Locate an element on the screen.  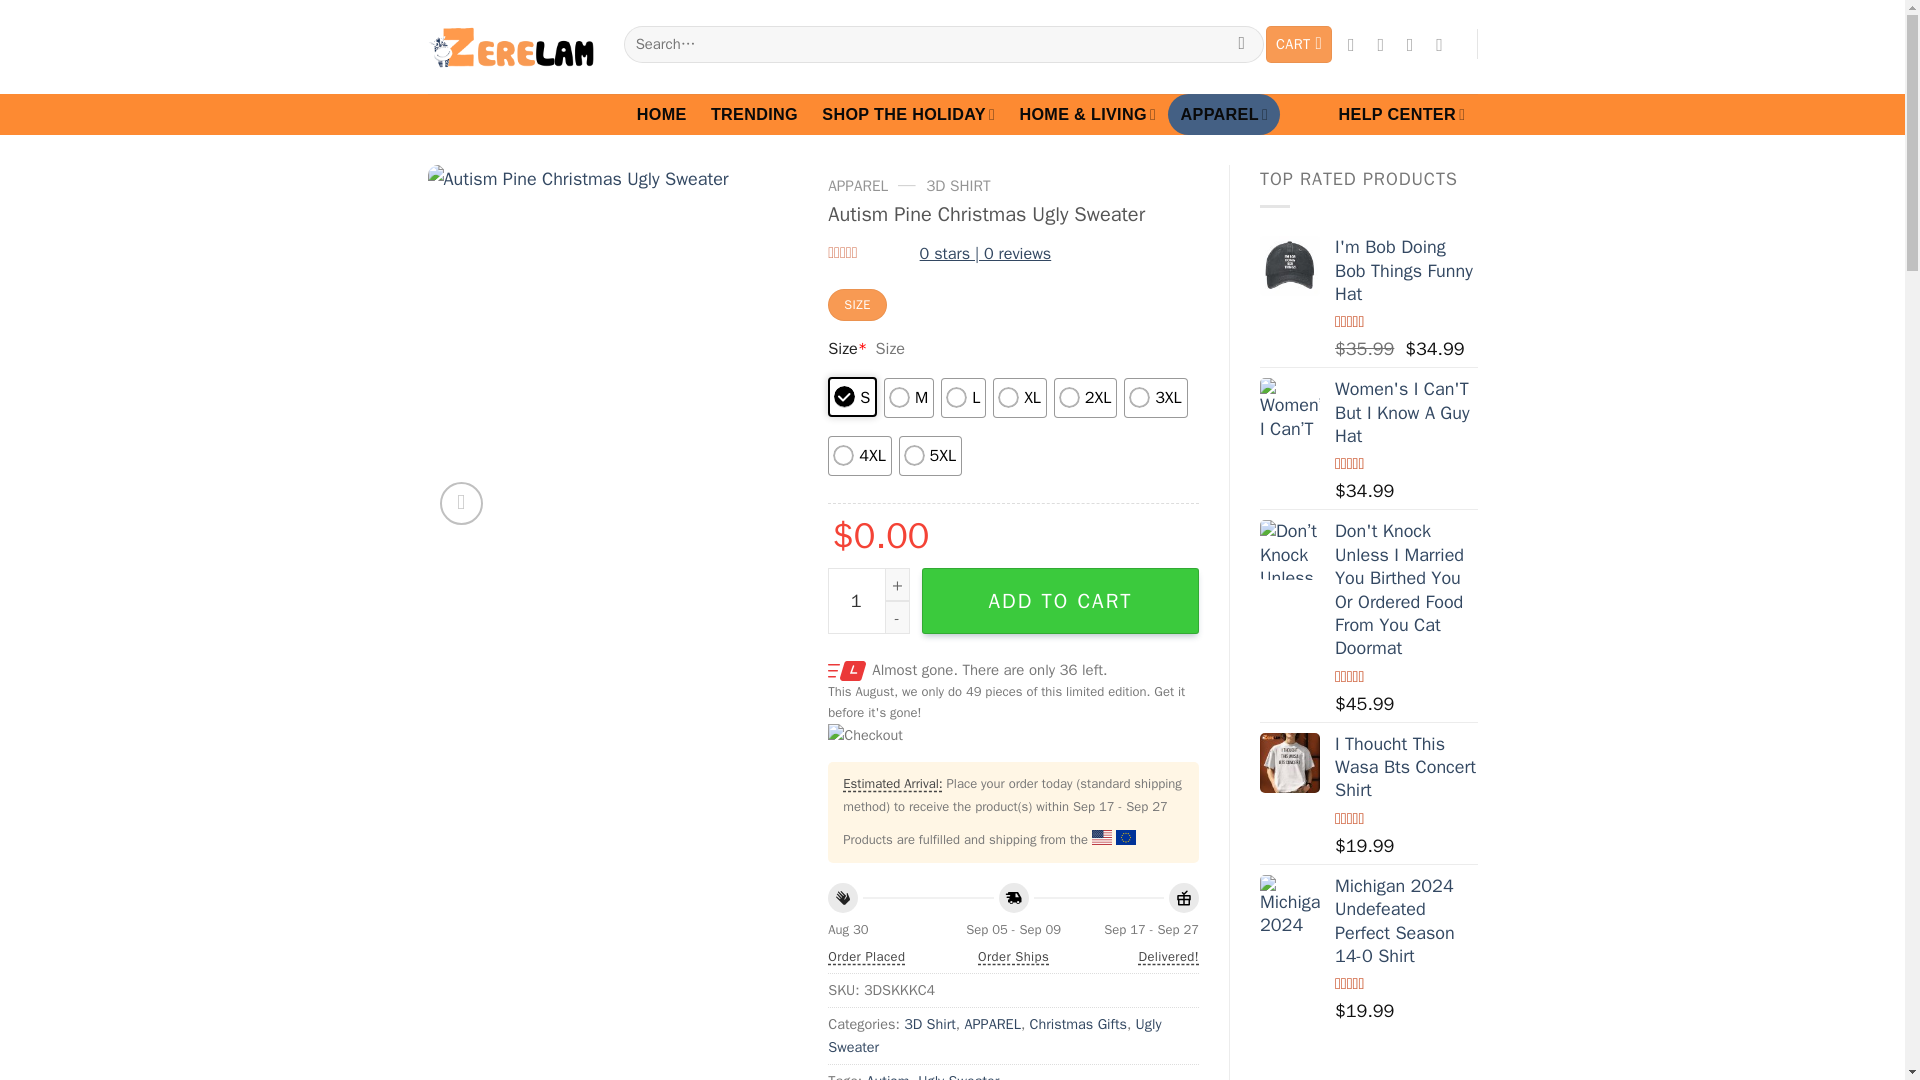
Autism Pine Christmas Ugly Sweater is located at coordinates (613, 349).